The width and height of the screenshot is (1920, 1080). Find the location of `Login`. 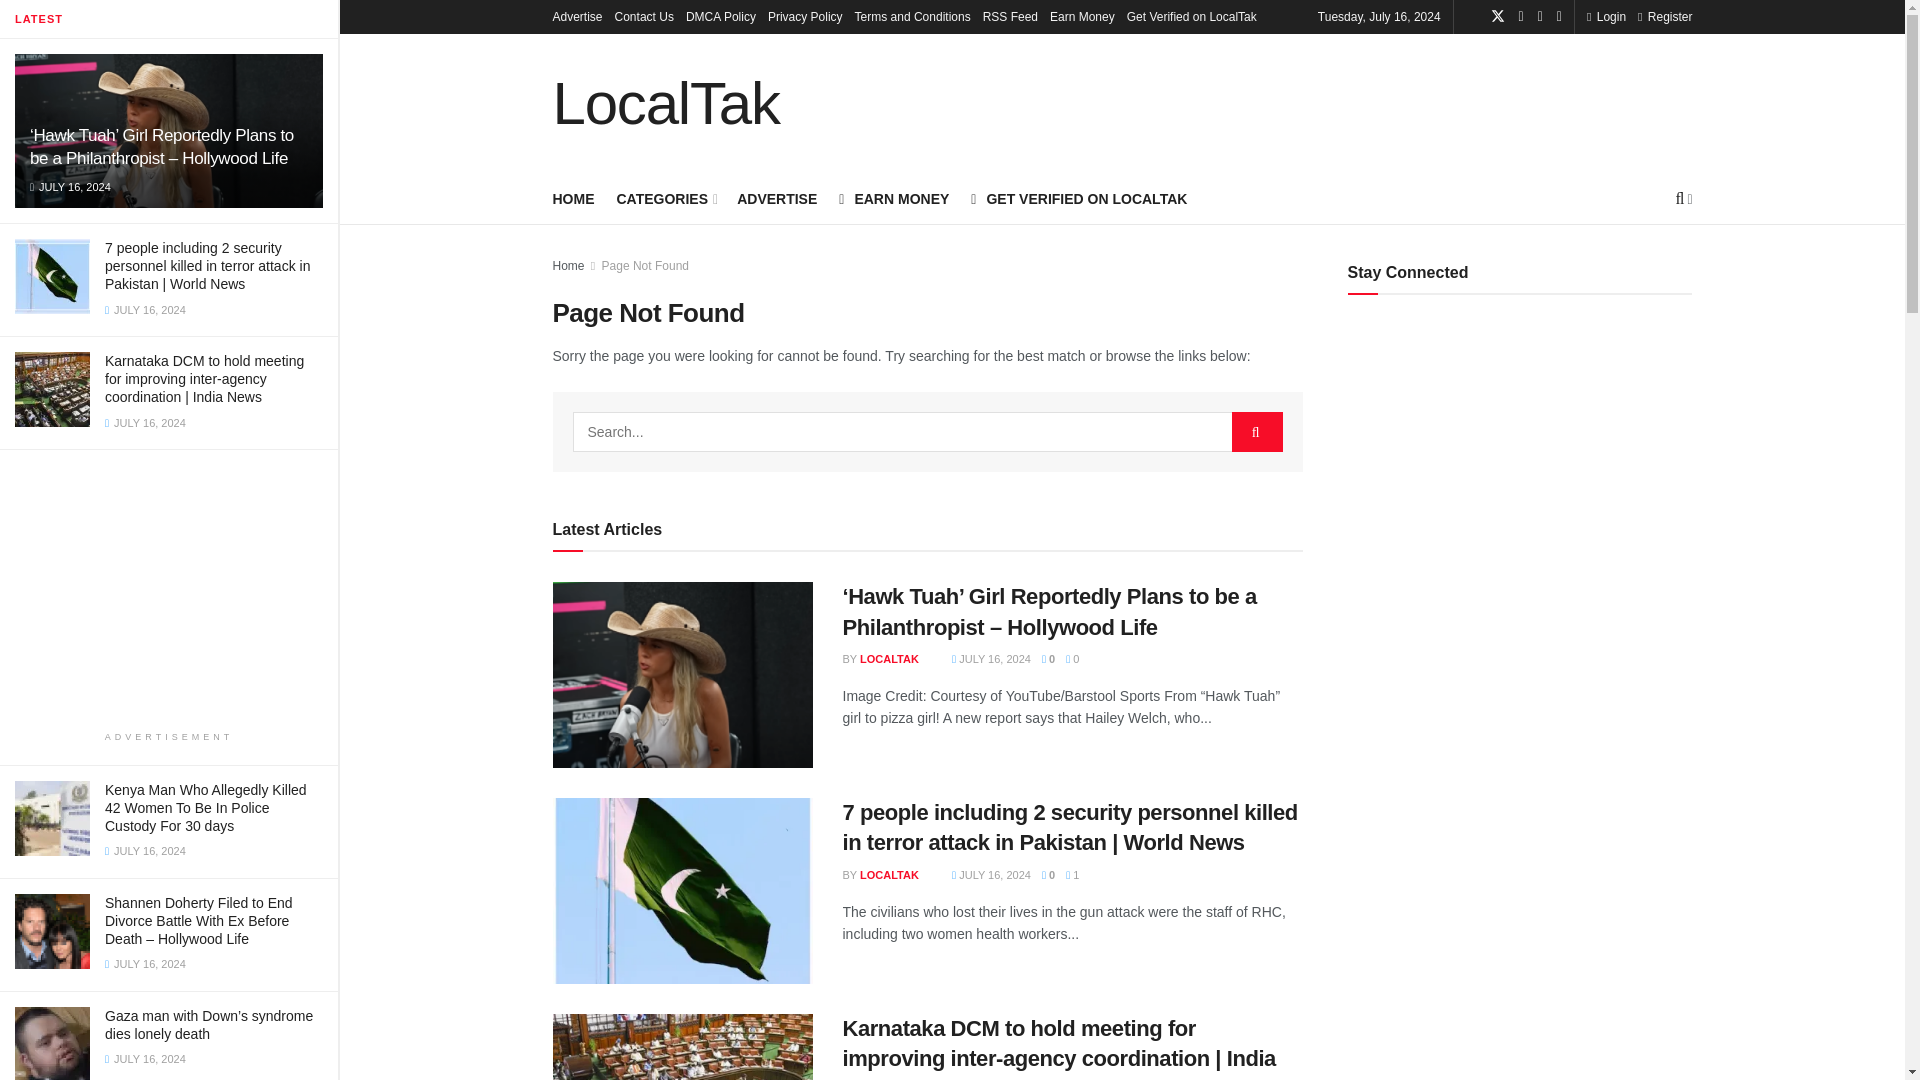

Login is located at coordinates (1606, 16).